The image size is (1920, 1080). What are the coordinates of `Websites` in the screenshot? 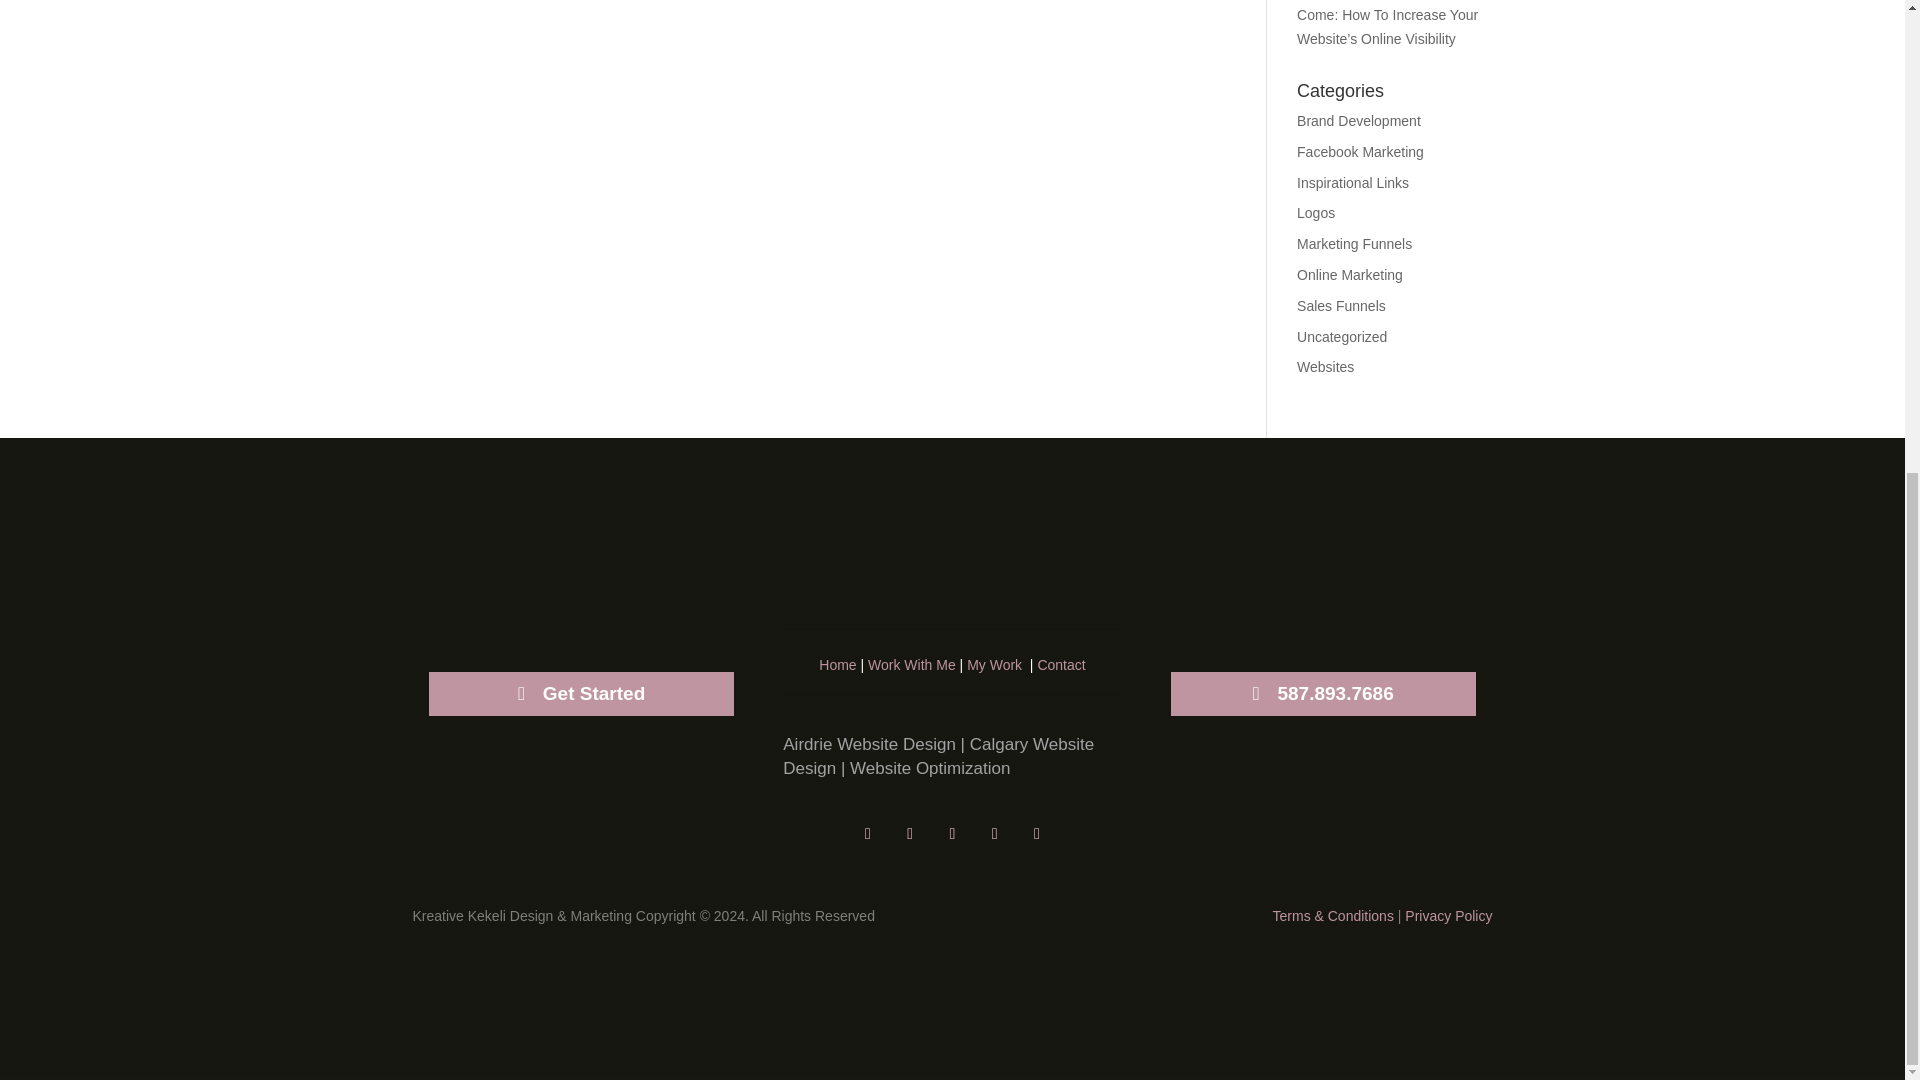 It's located at (1325, 366).